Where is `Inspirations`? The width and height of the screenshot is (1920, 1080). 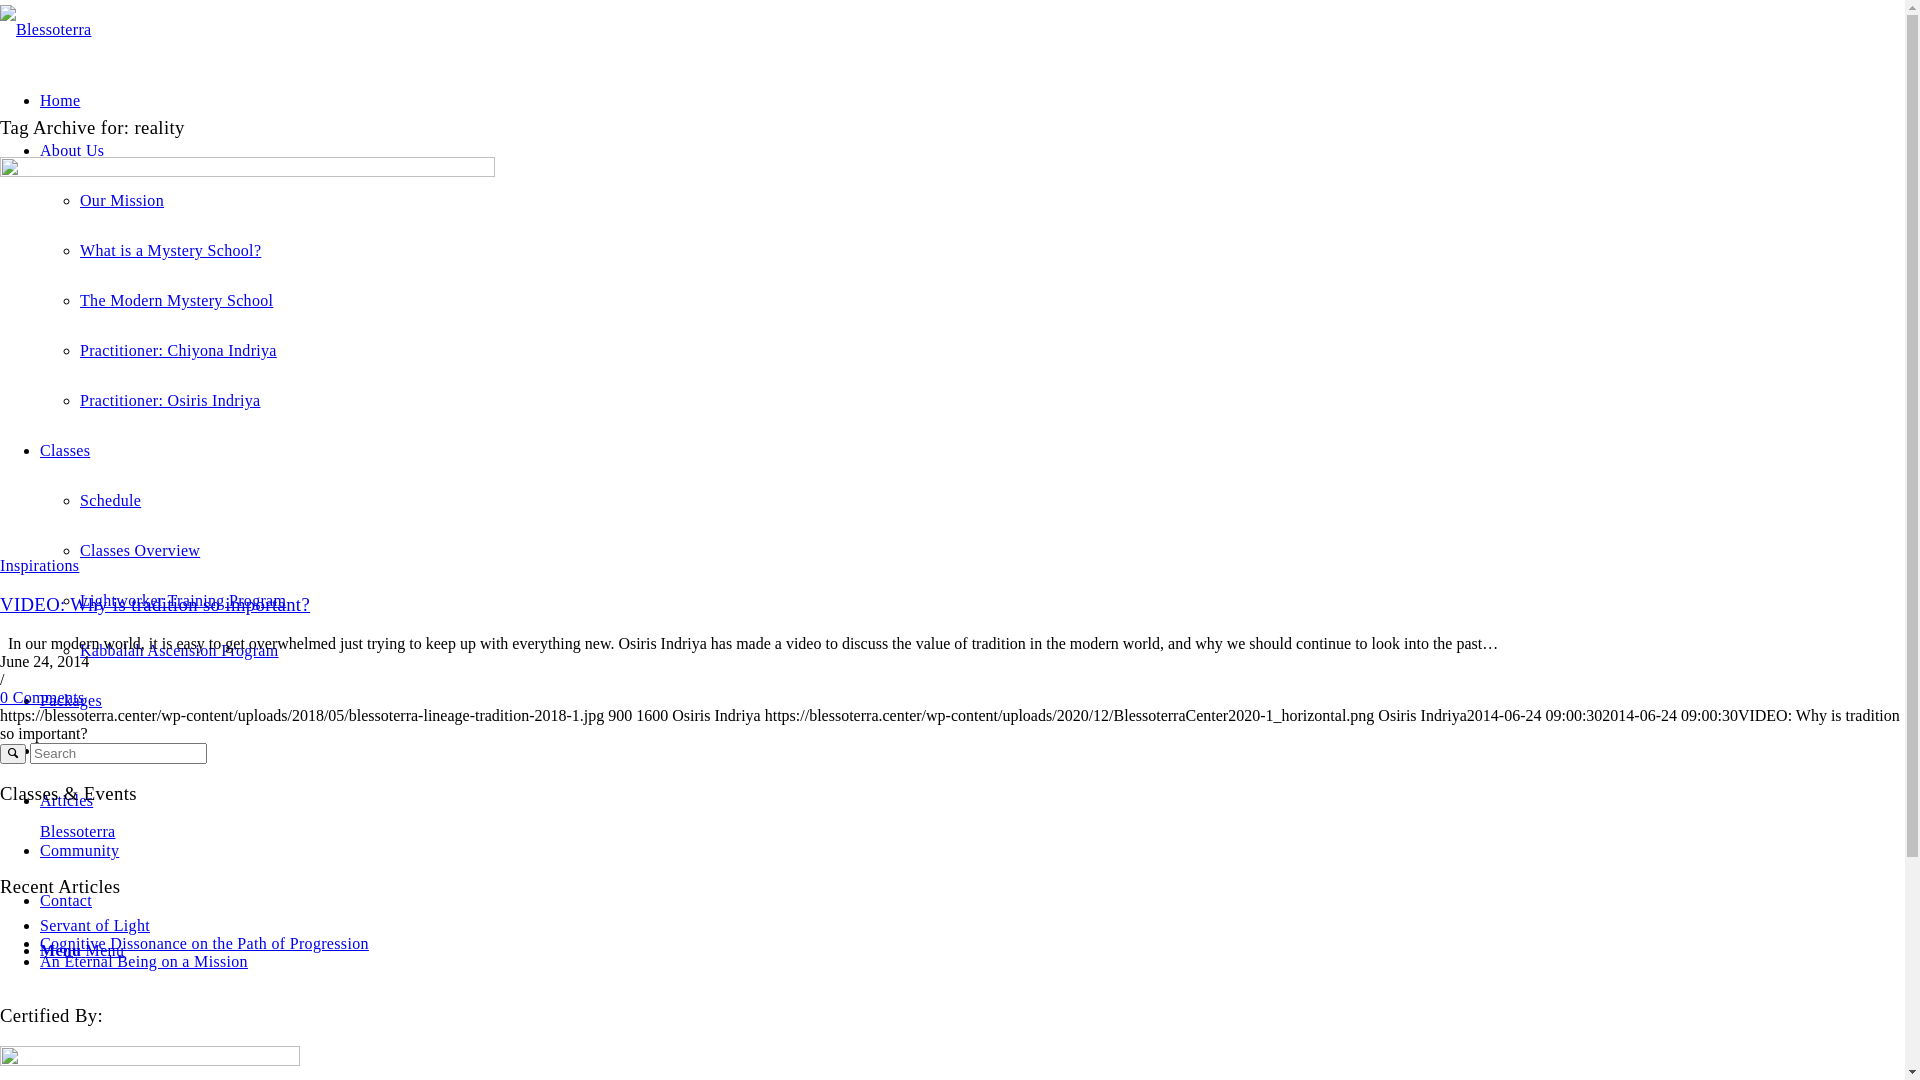 Inspirations is located at coordinates (40, 566).